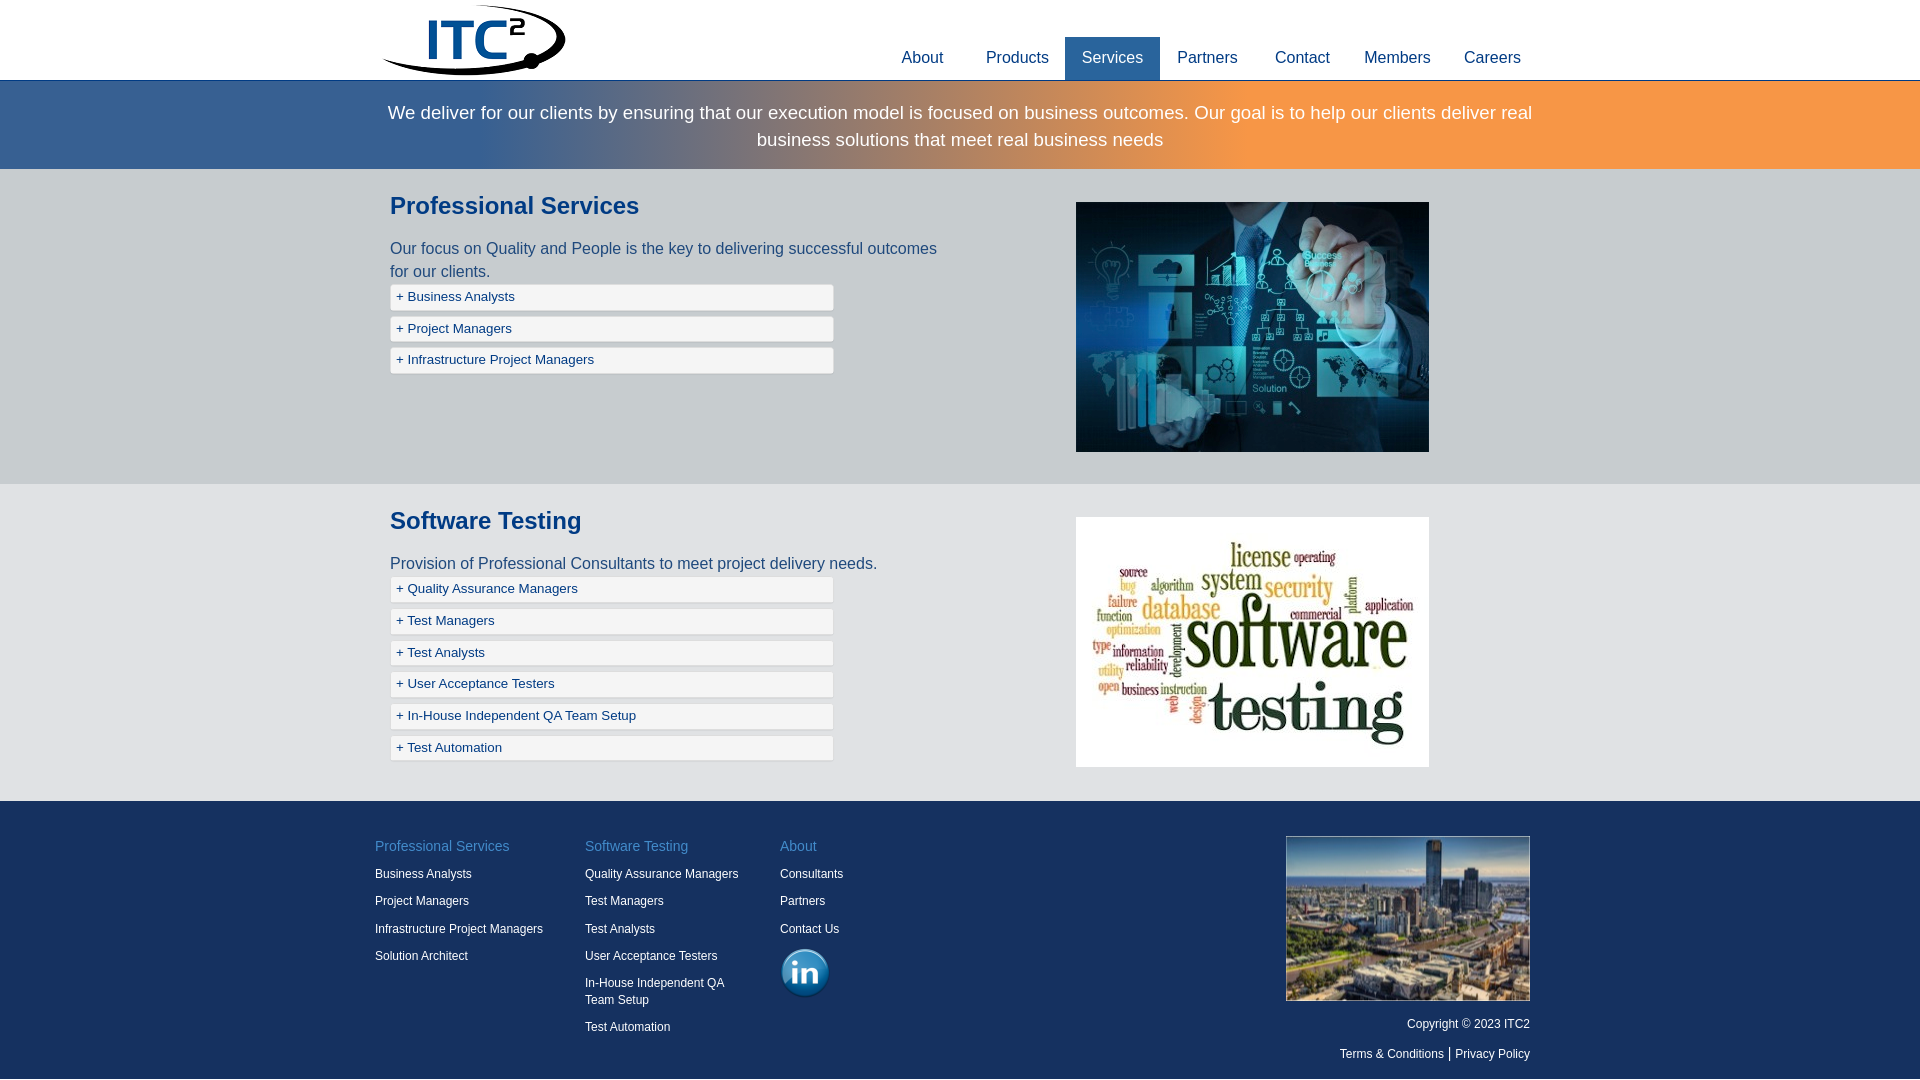 Image resolution: width=1920 pixels, height=1080 pixels. I want to click on Products, so click(1018, 58).